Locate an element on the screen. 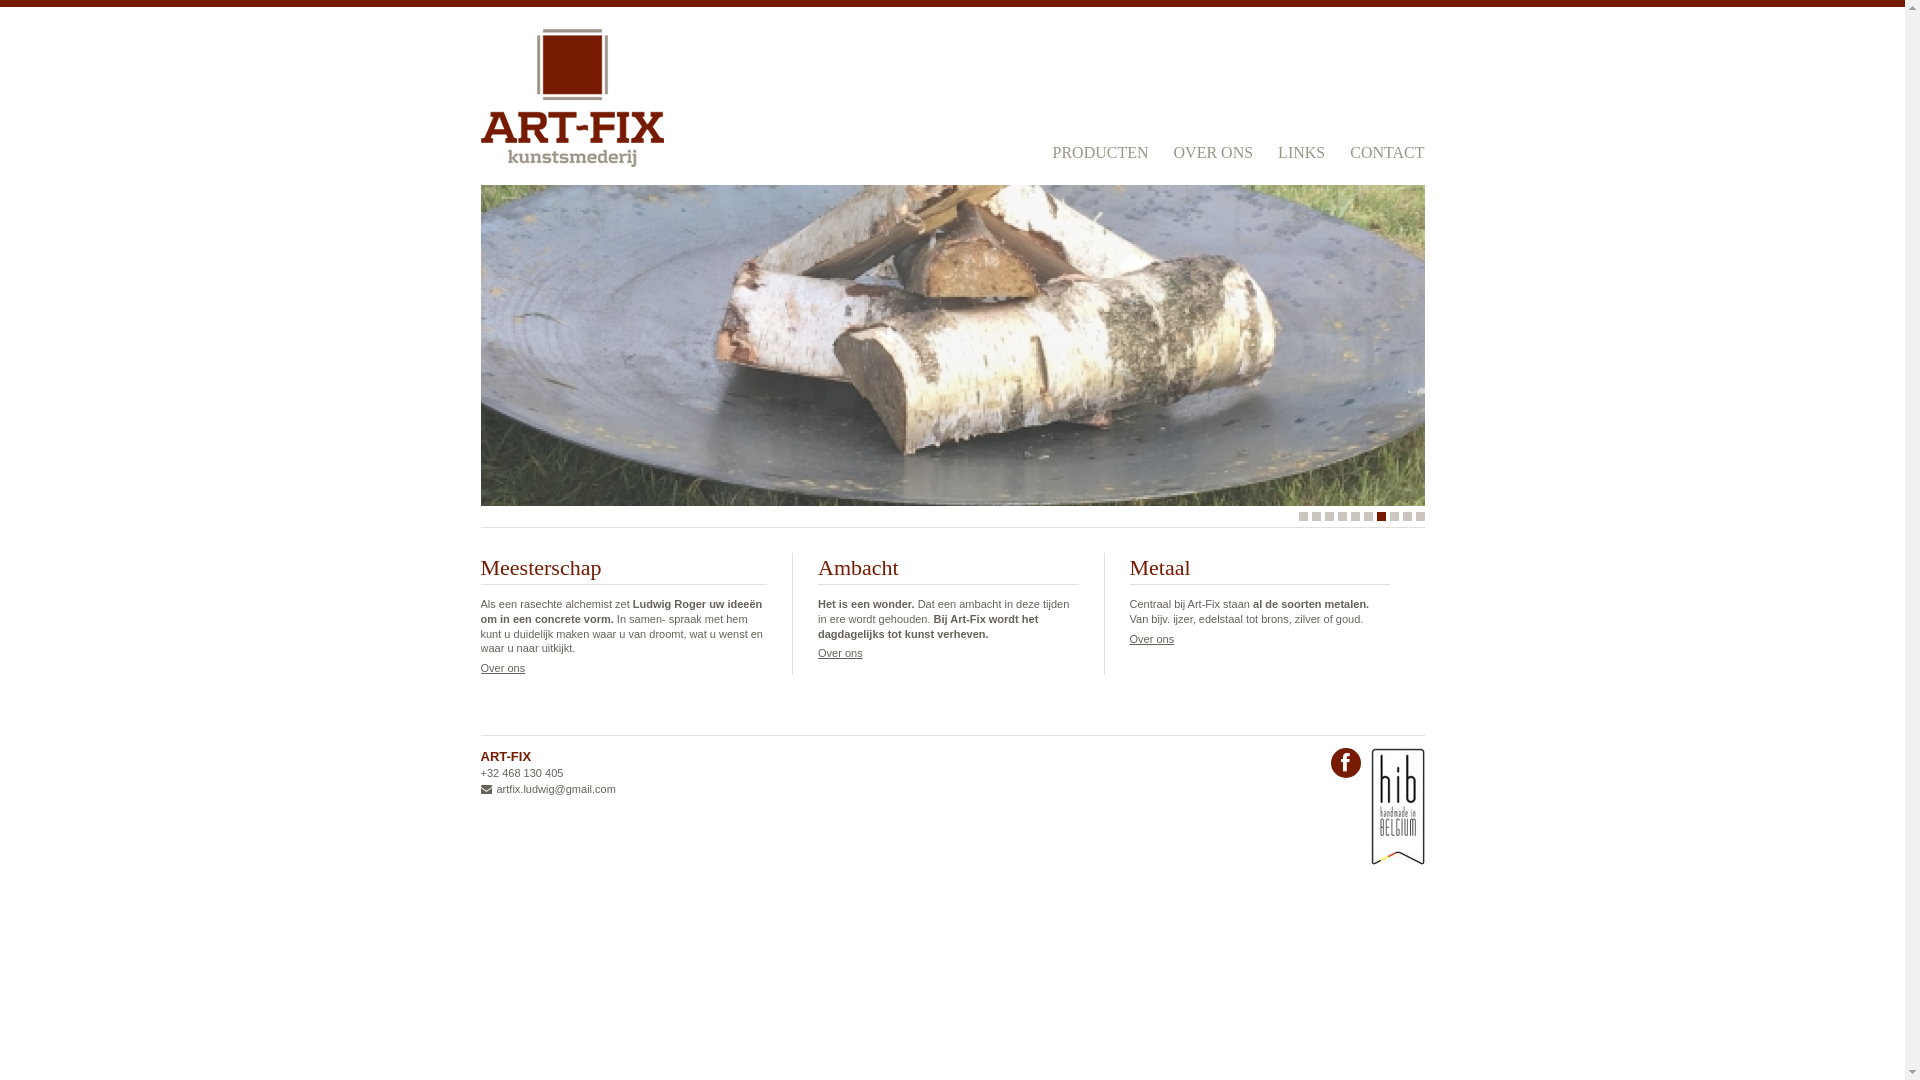  2 is located at coordinates (1316, 516).